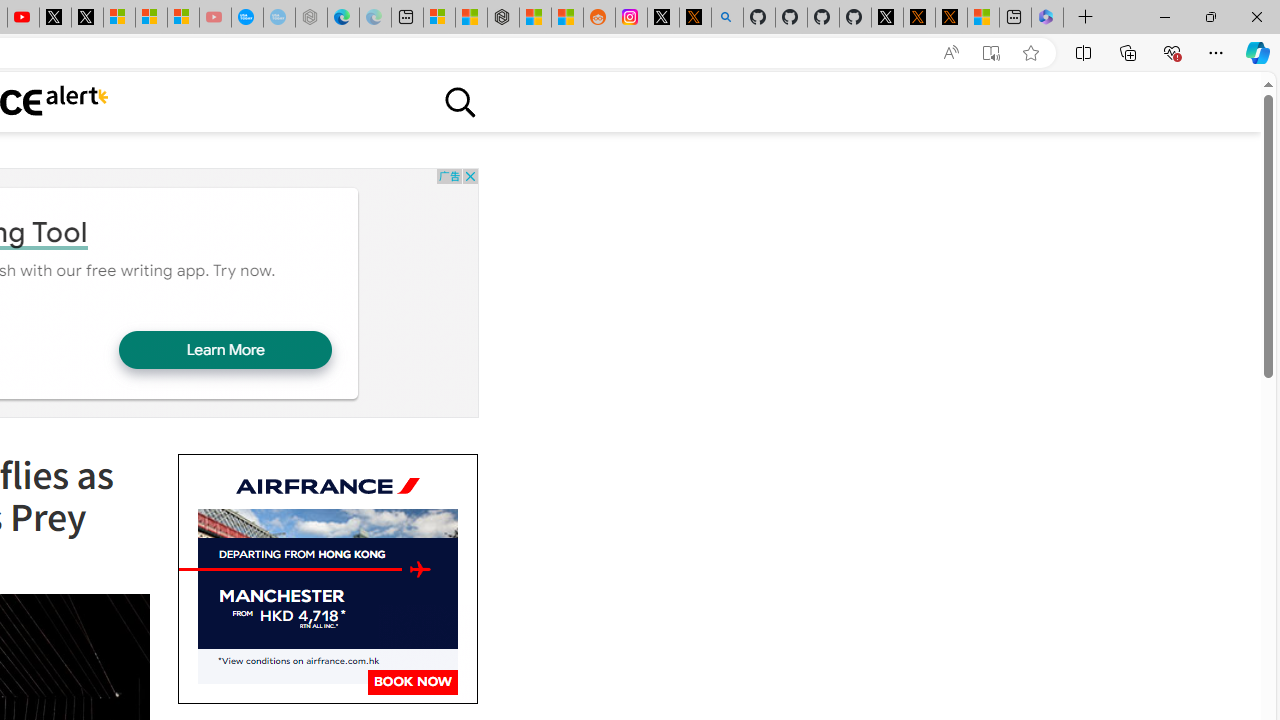 The height and width of the screenshot is (720, 1280). I want to click on Class: sciencealert-search-desktop-svg , so click(459, 102).